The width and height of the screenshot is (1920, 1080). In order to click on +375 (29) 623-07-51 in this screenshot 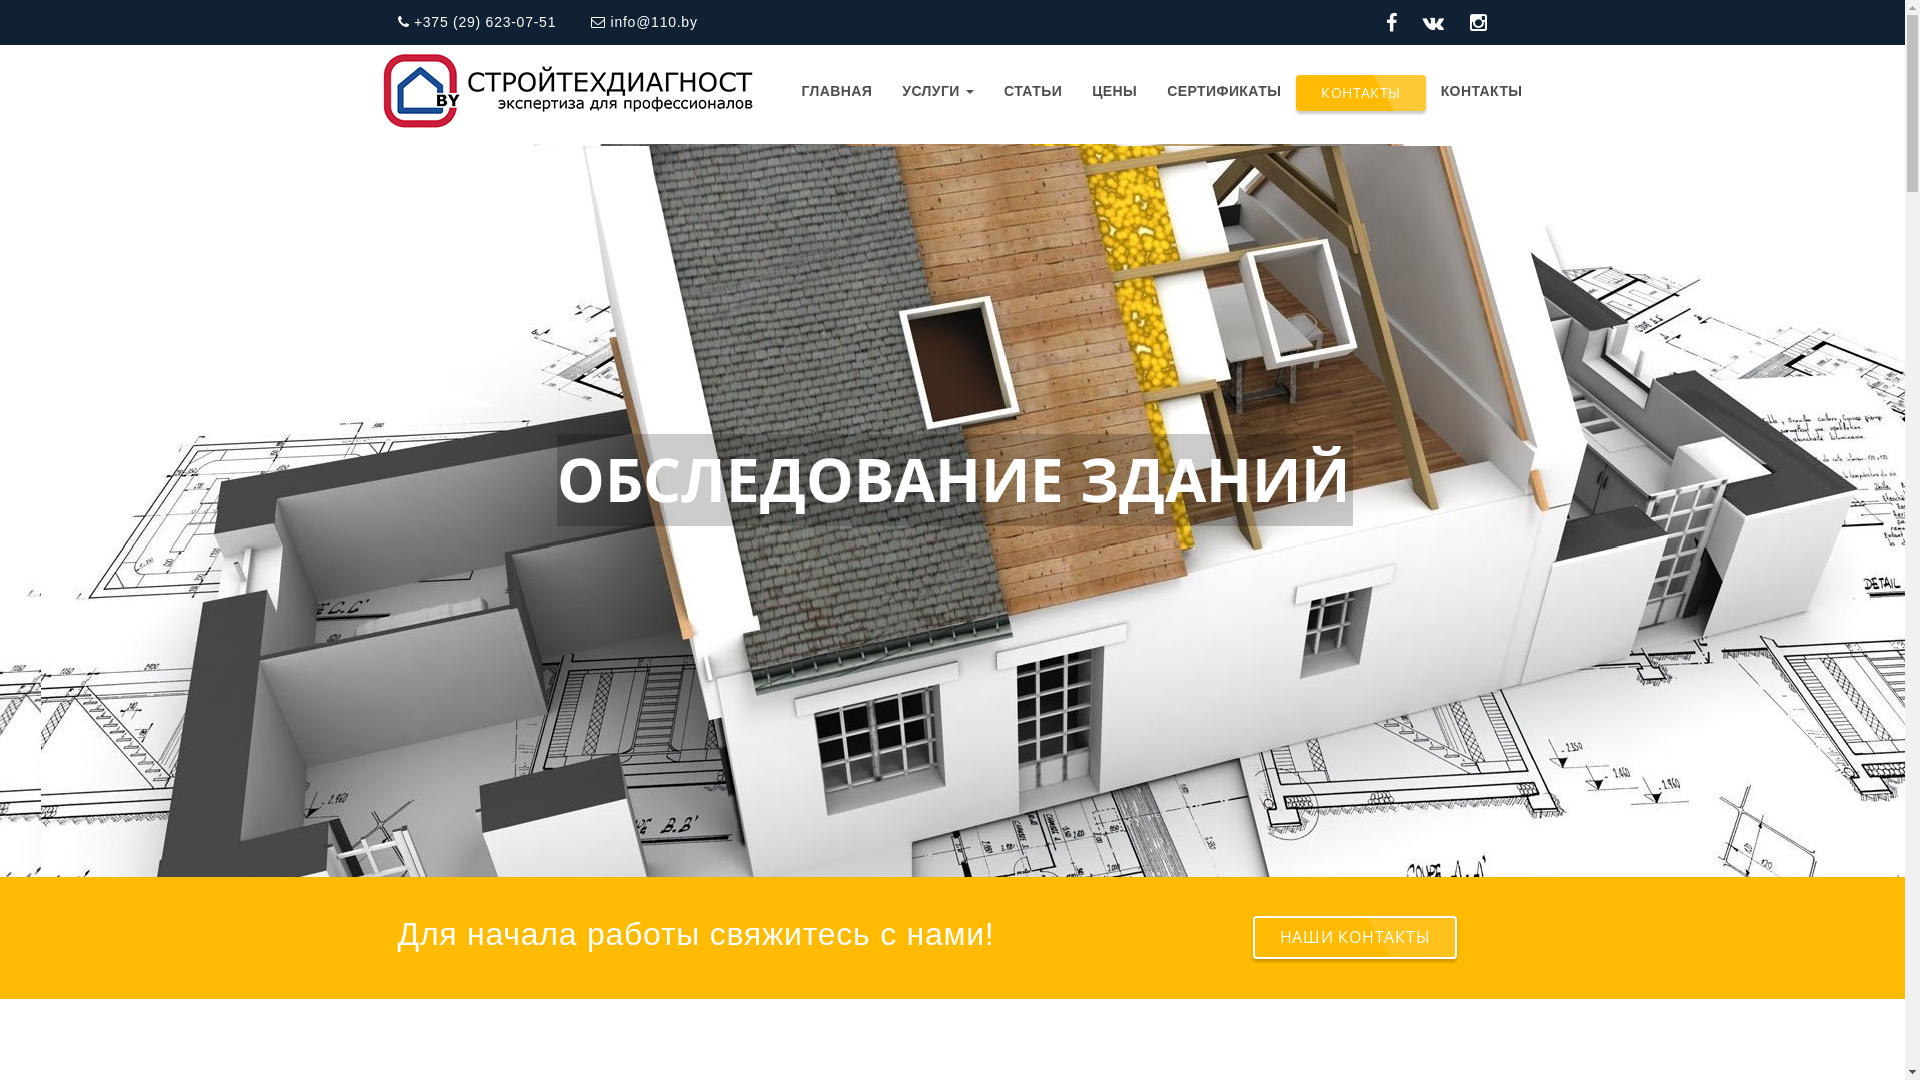, I will do `click(478, 22)`.